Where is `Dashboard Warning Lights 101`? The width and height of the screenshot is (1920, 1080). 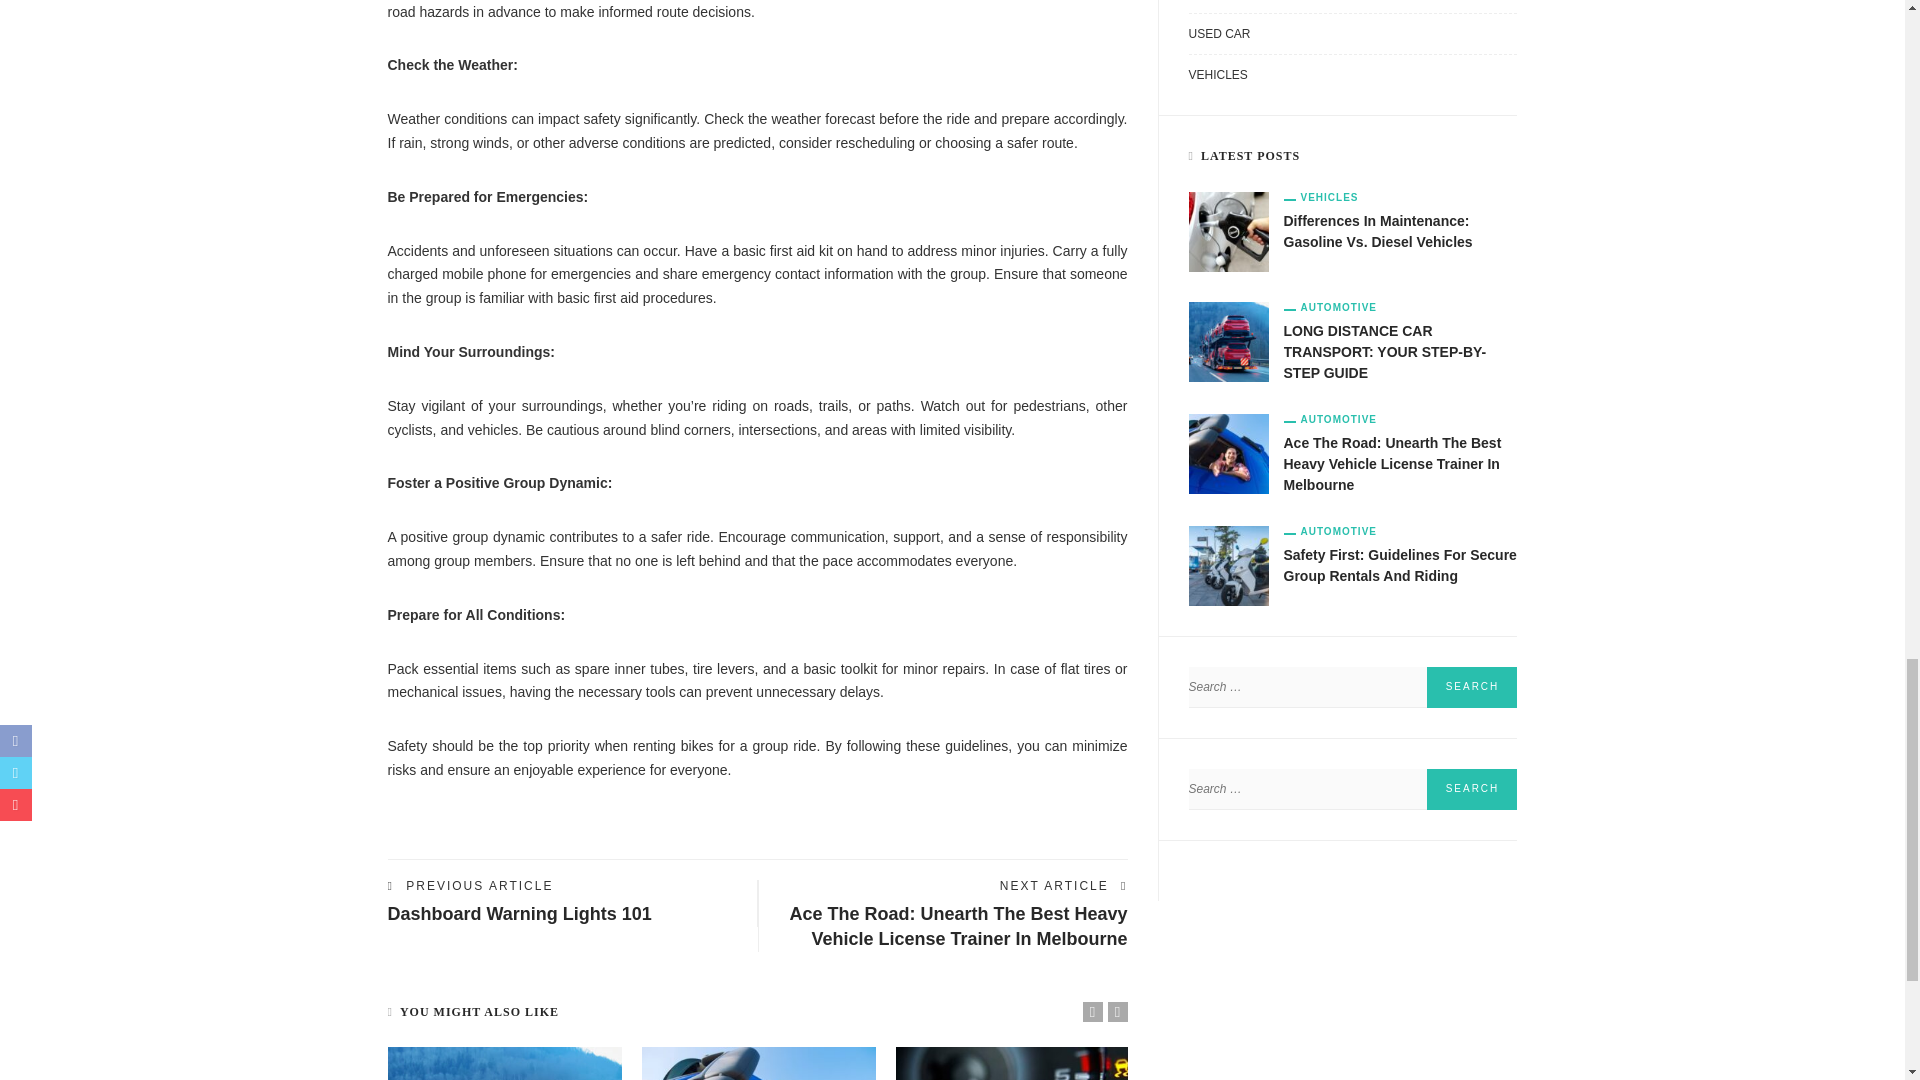
Dashboard Warning Lights 101 is located at coordinates (520, 914).